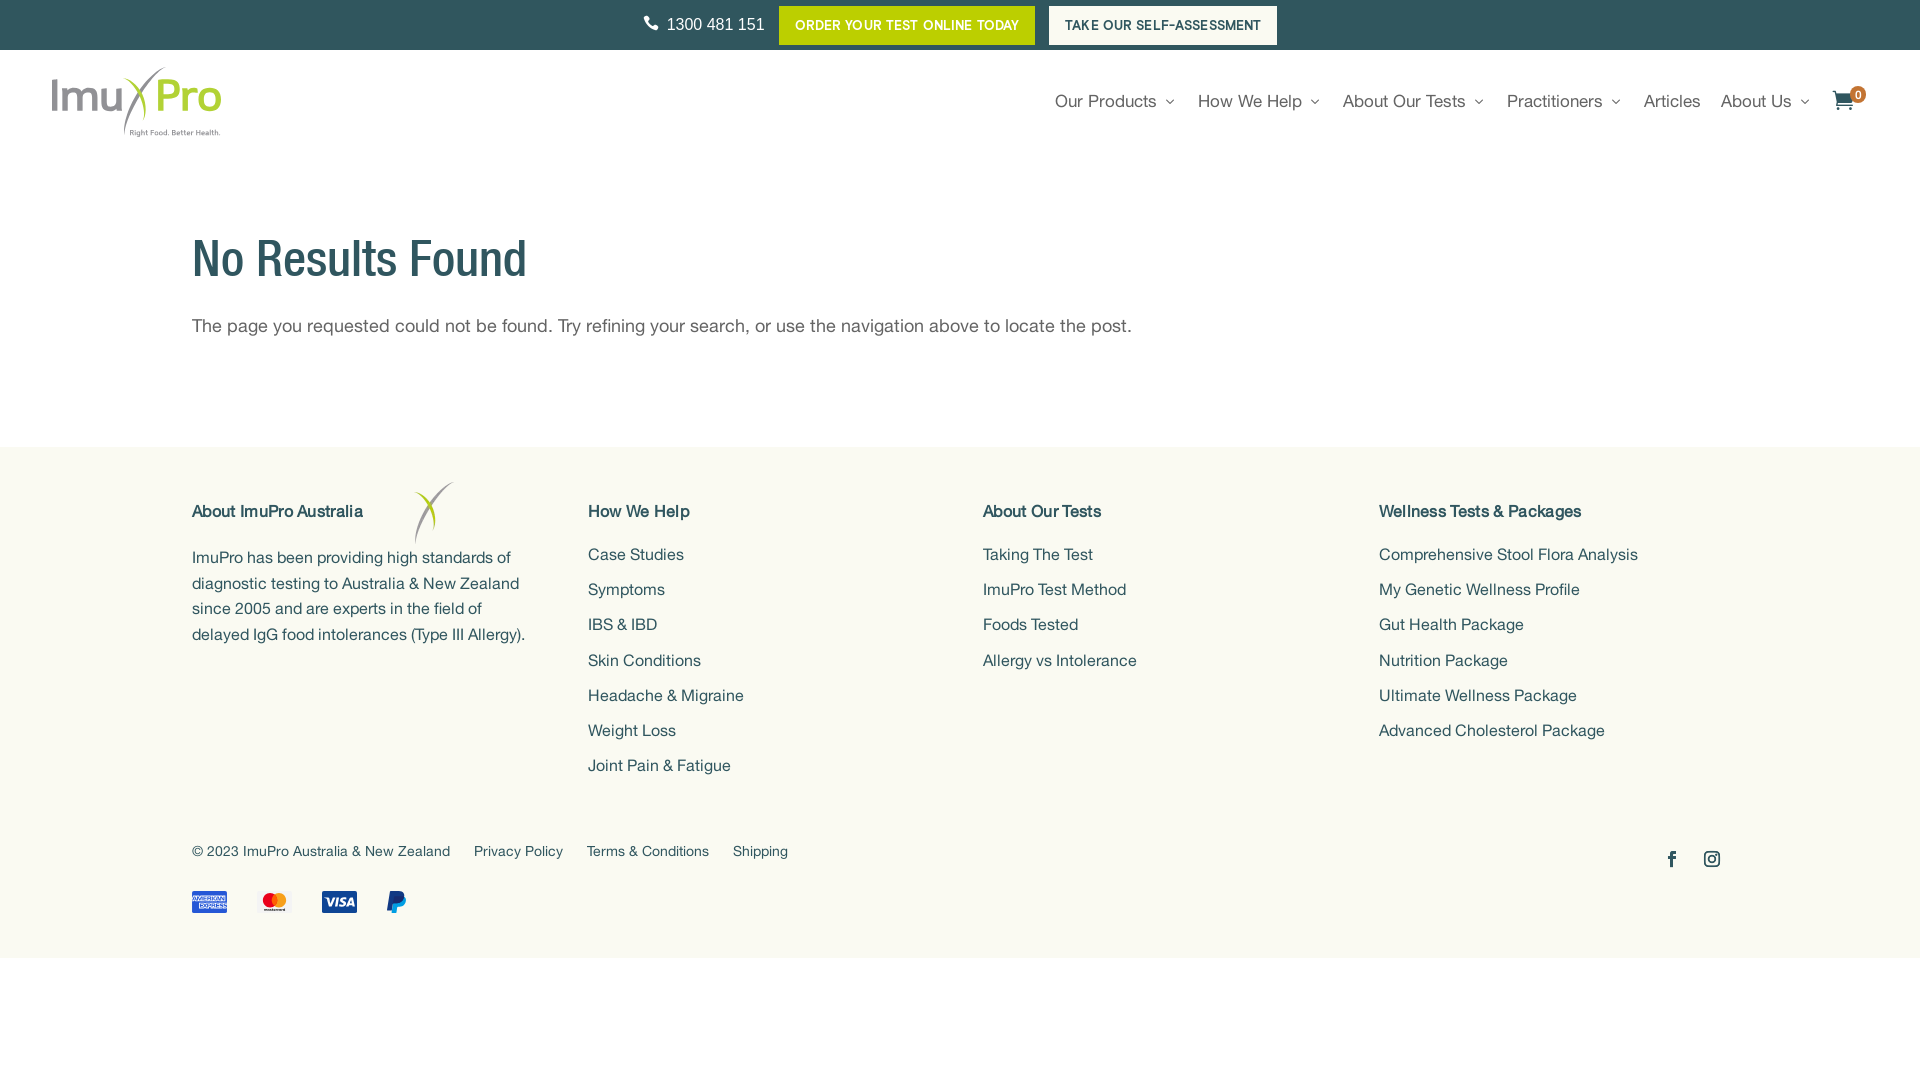  What do you see at coordinates (340, 902) in the screenshot?
I see `visa` at bounding box center [340, 902].